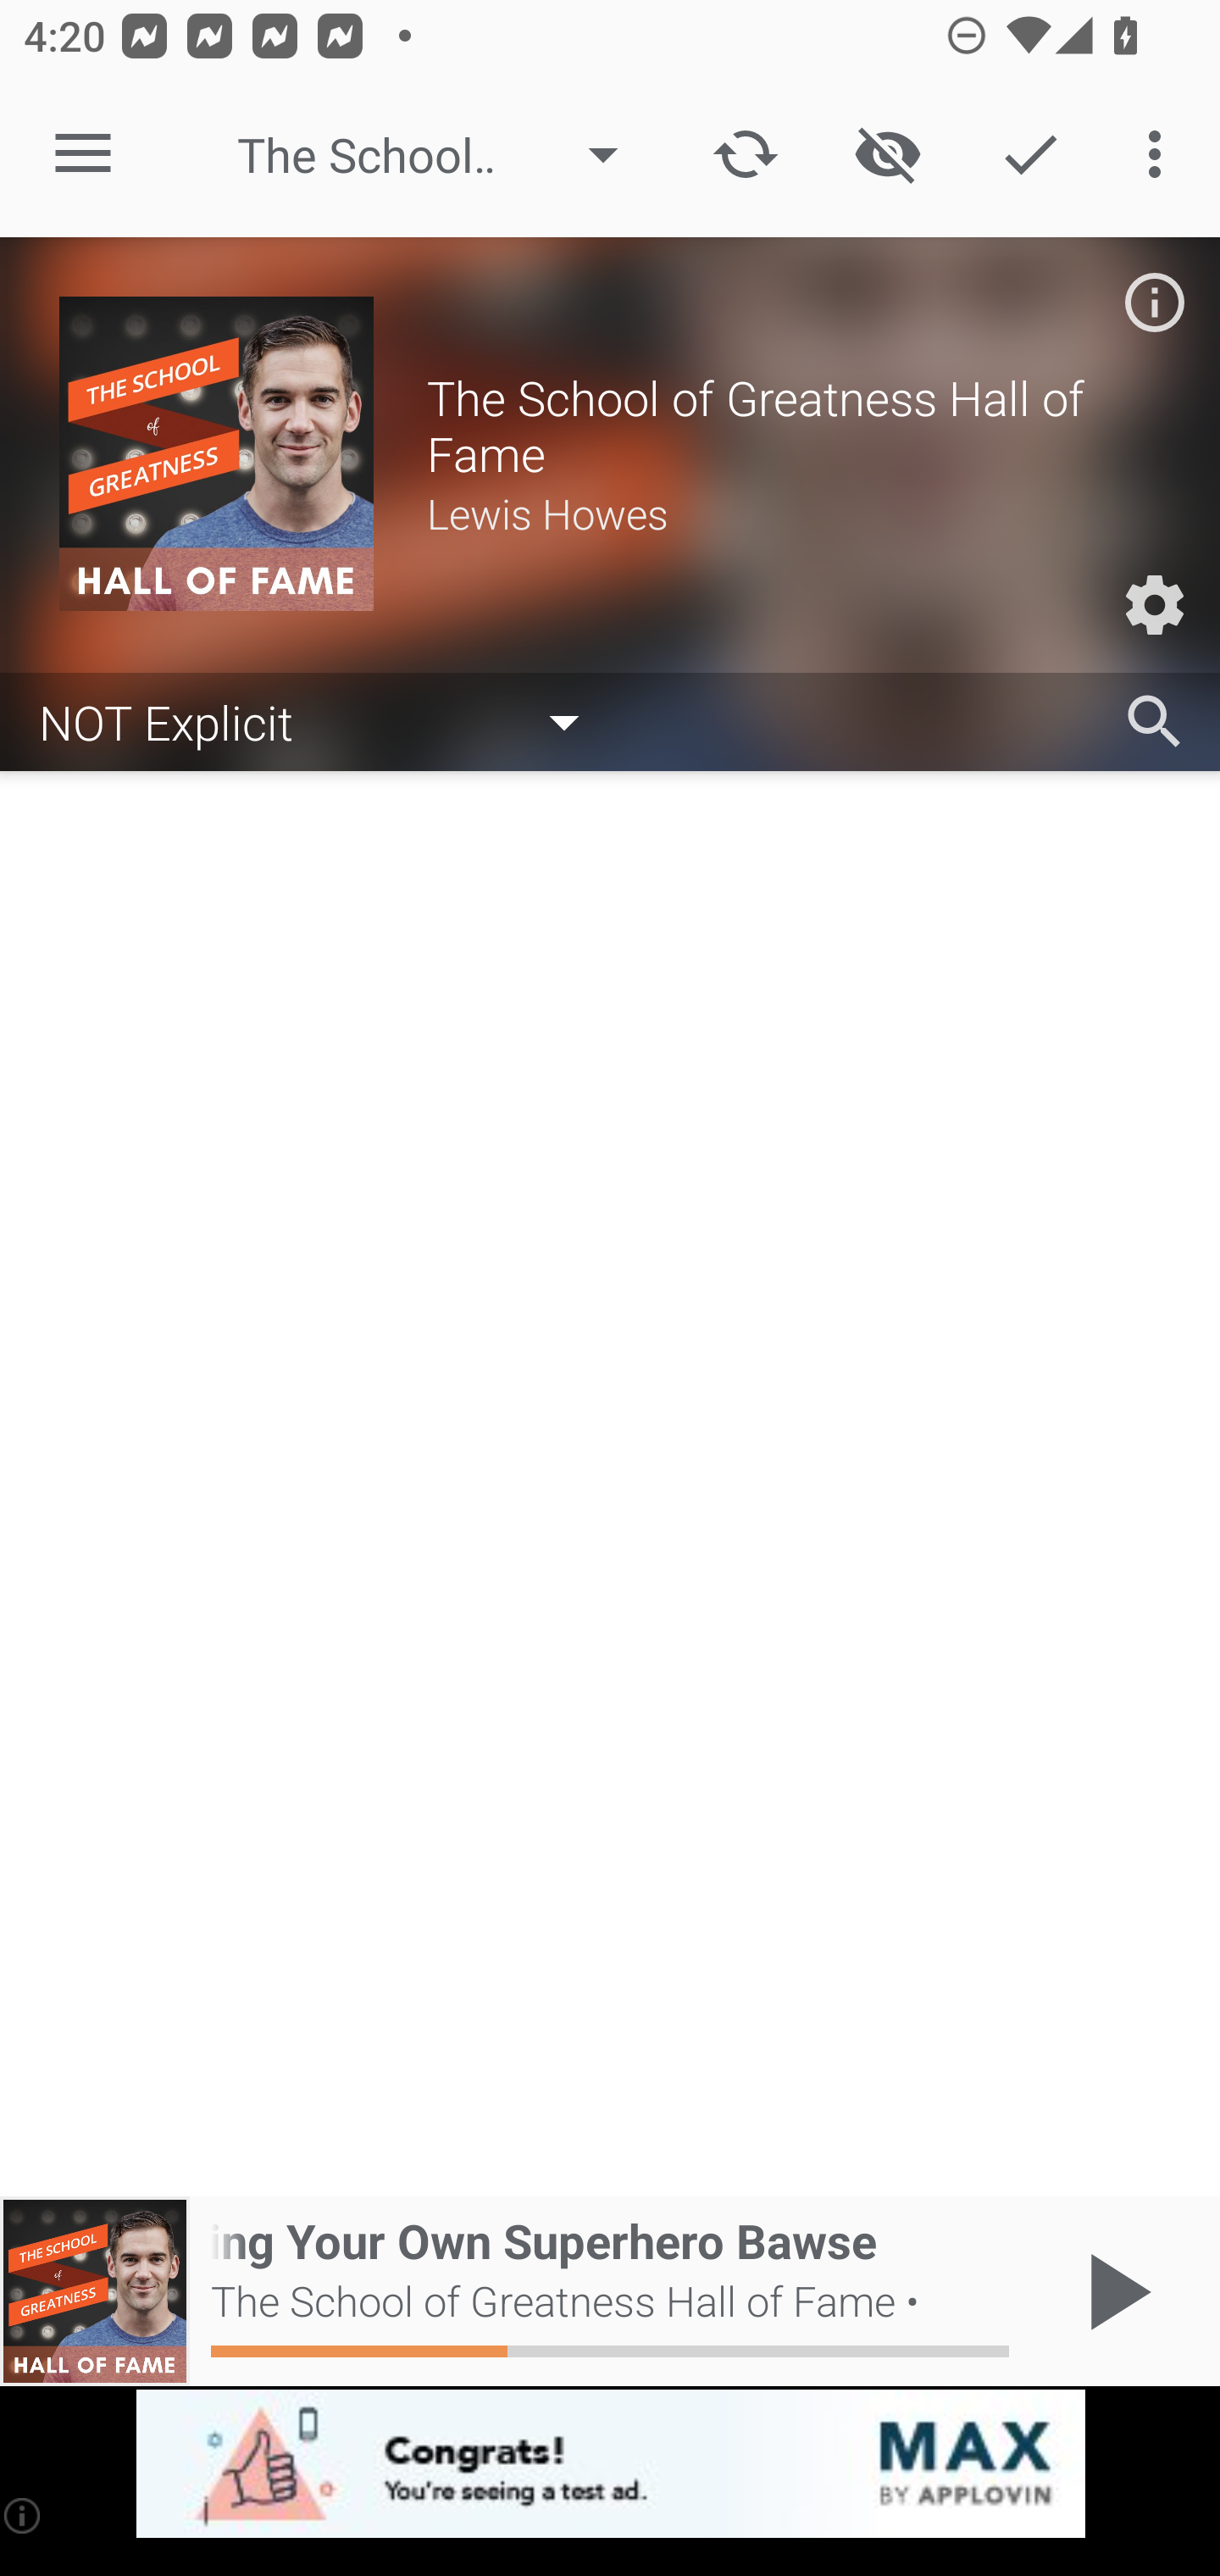 The image size is (1220, 2576). Describe the element at coordinates (610, 2465) in the screenshot. I see `app-monetization` at that location.